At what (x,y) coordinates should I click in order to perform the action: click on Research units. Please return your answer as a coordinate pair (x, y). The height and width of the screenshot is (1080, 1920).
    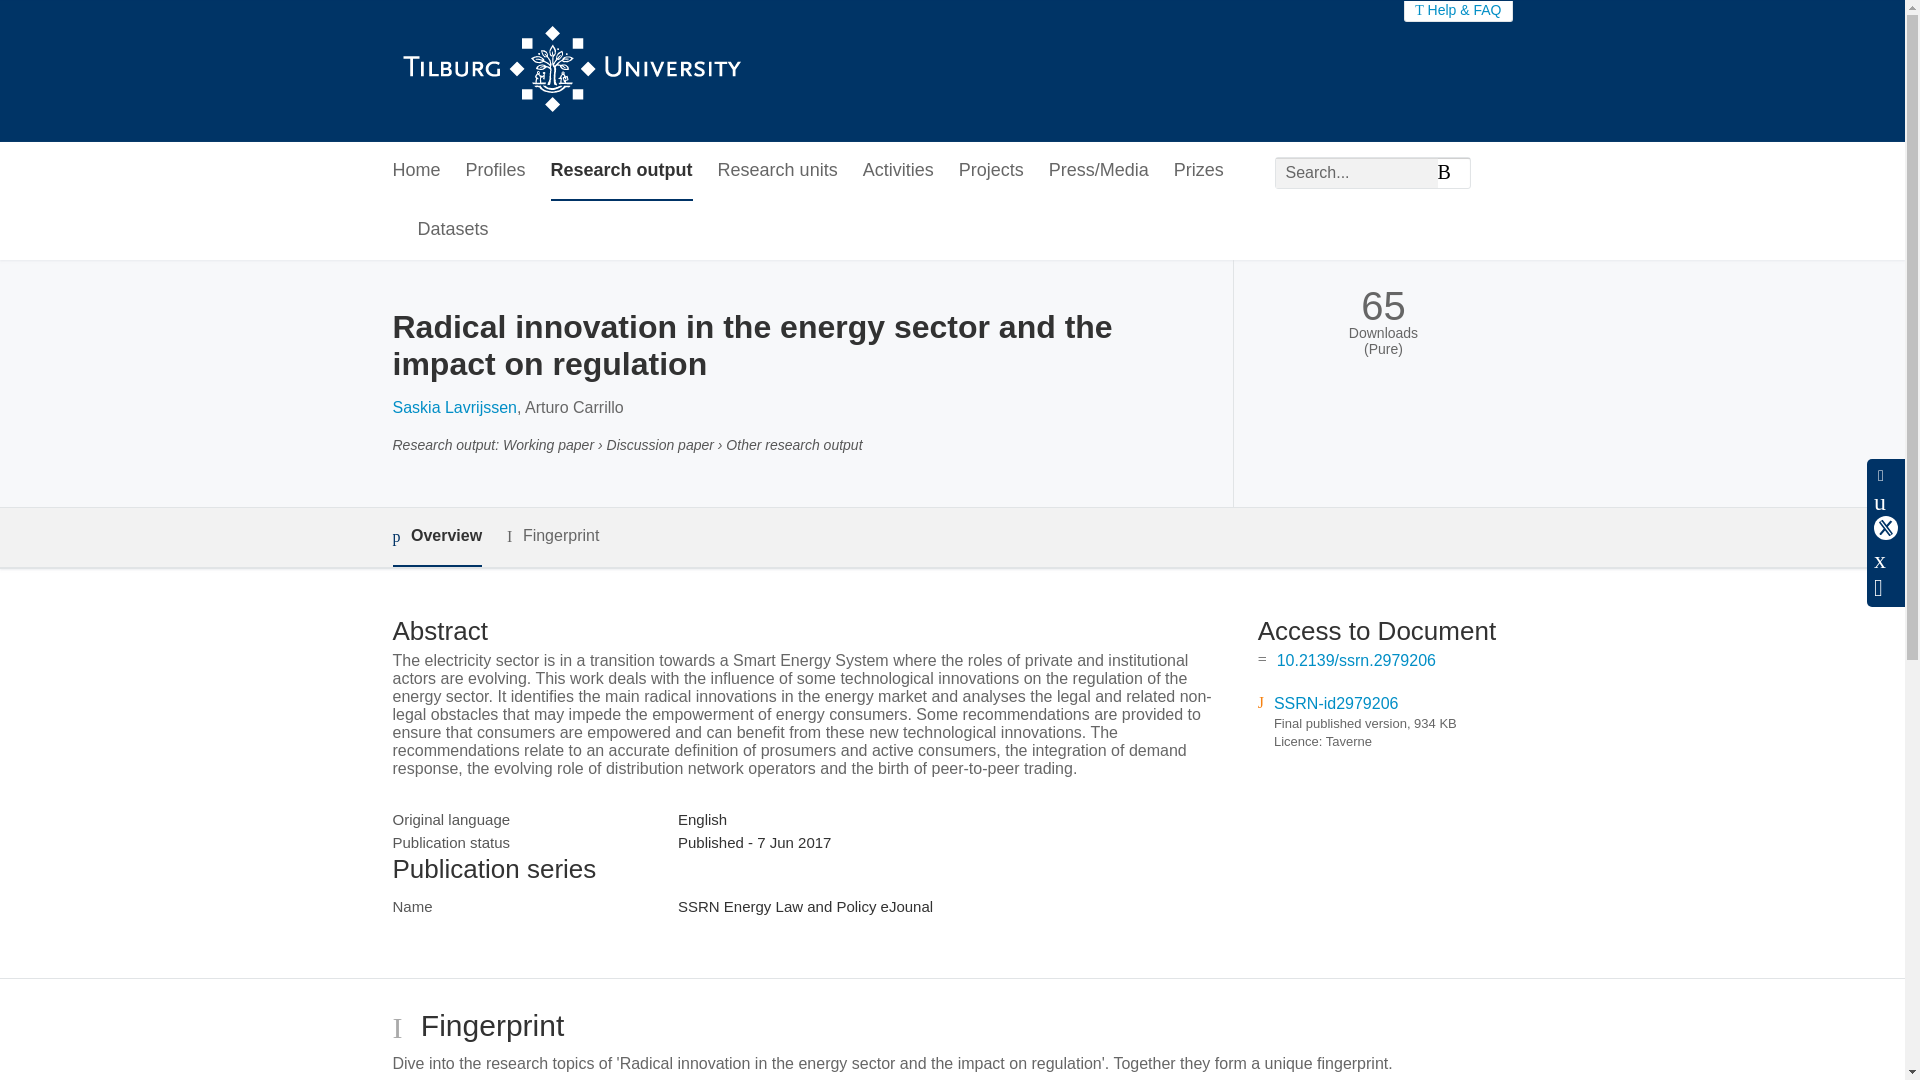
    Looking at the image, I should click on (778, 170).